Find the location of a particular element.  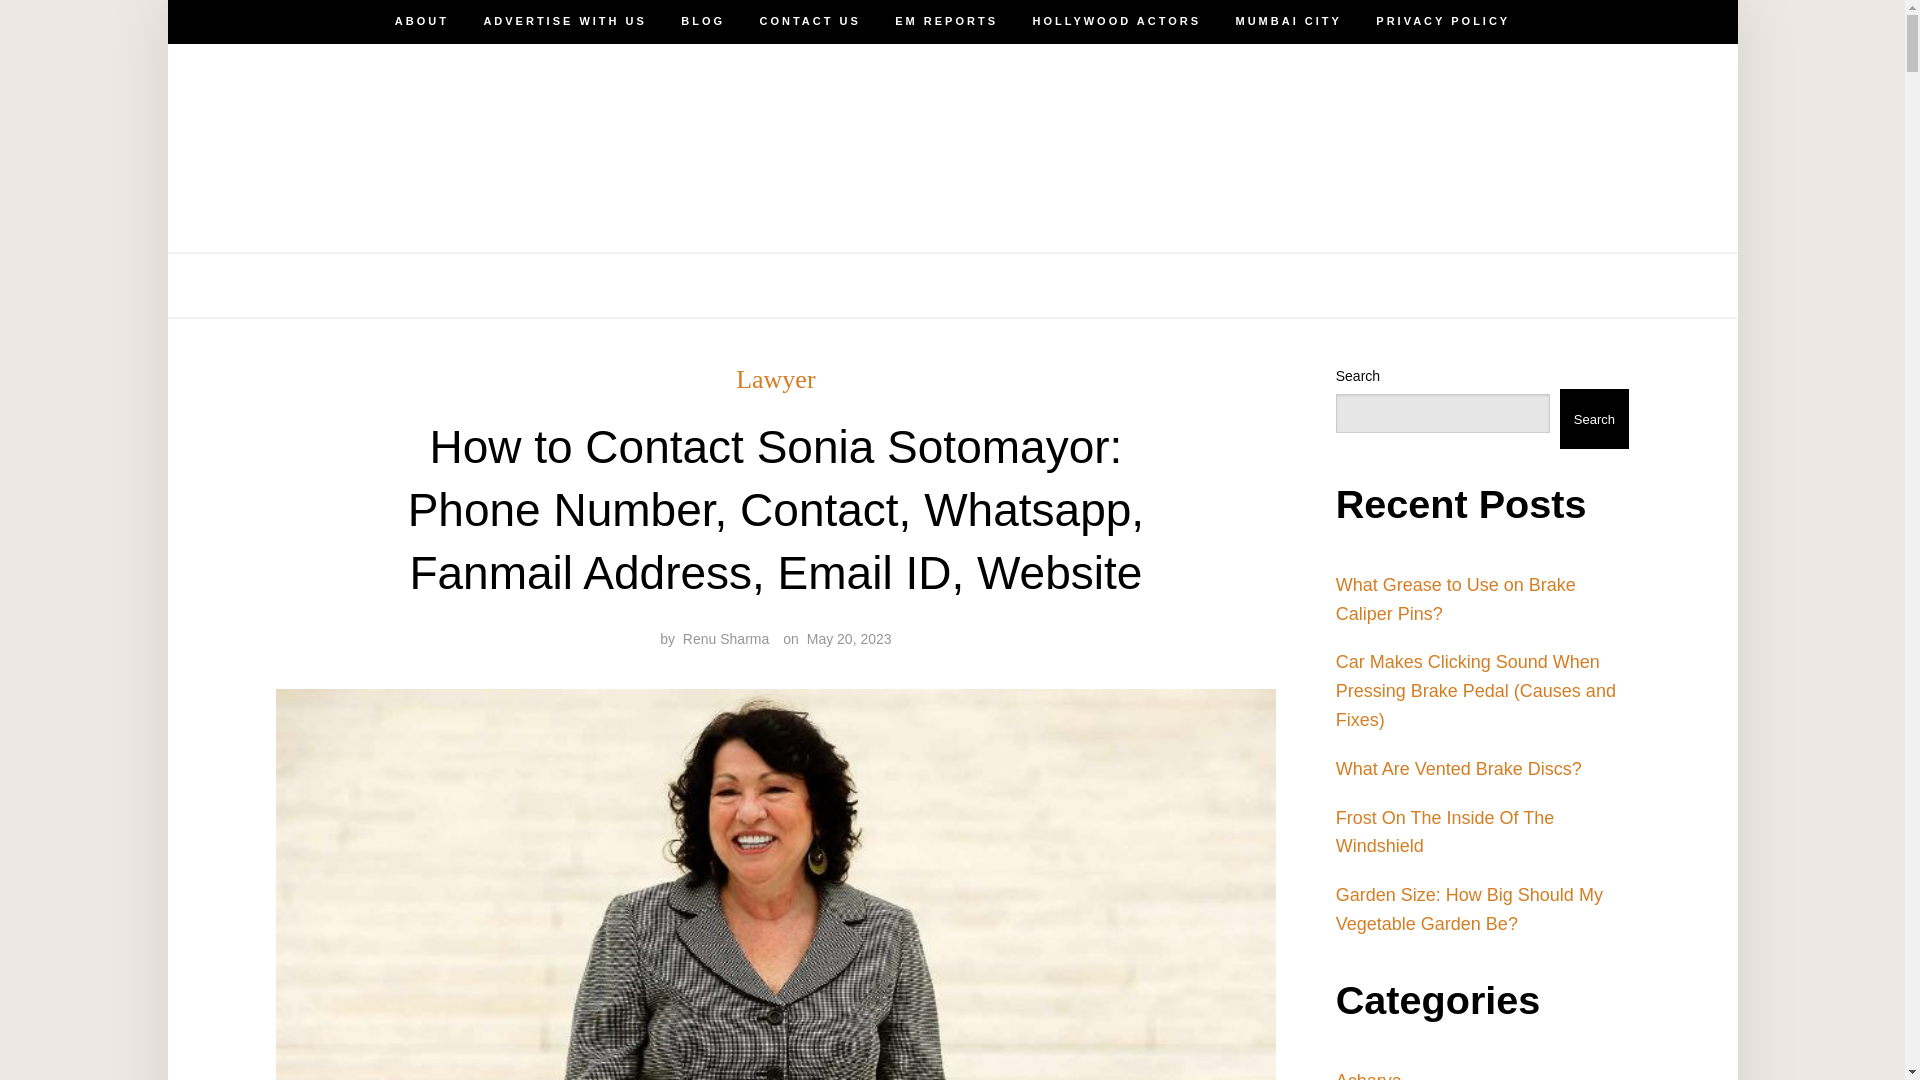

PRIVACY POLICY is located at coordinates (1442, 285).